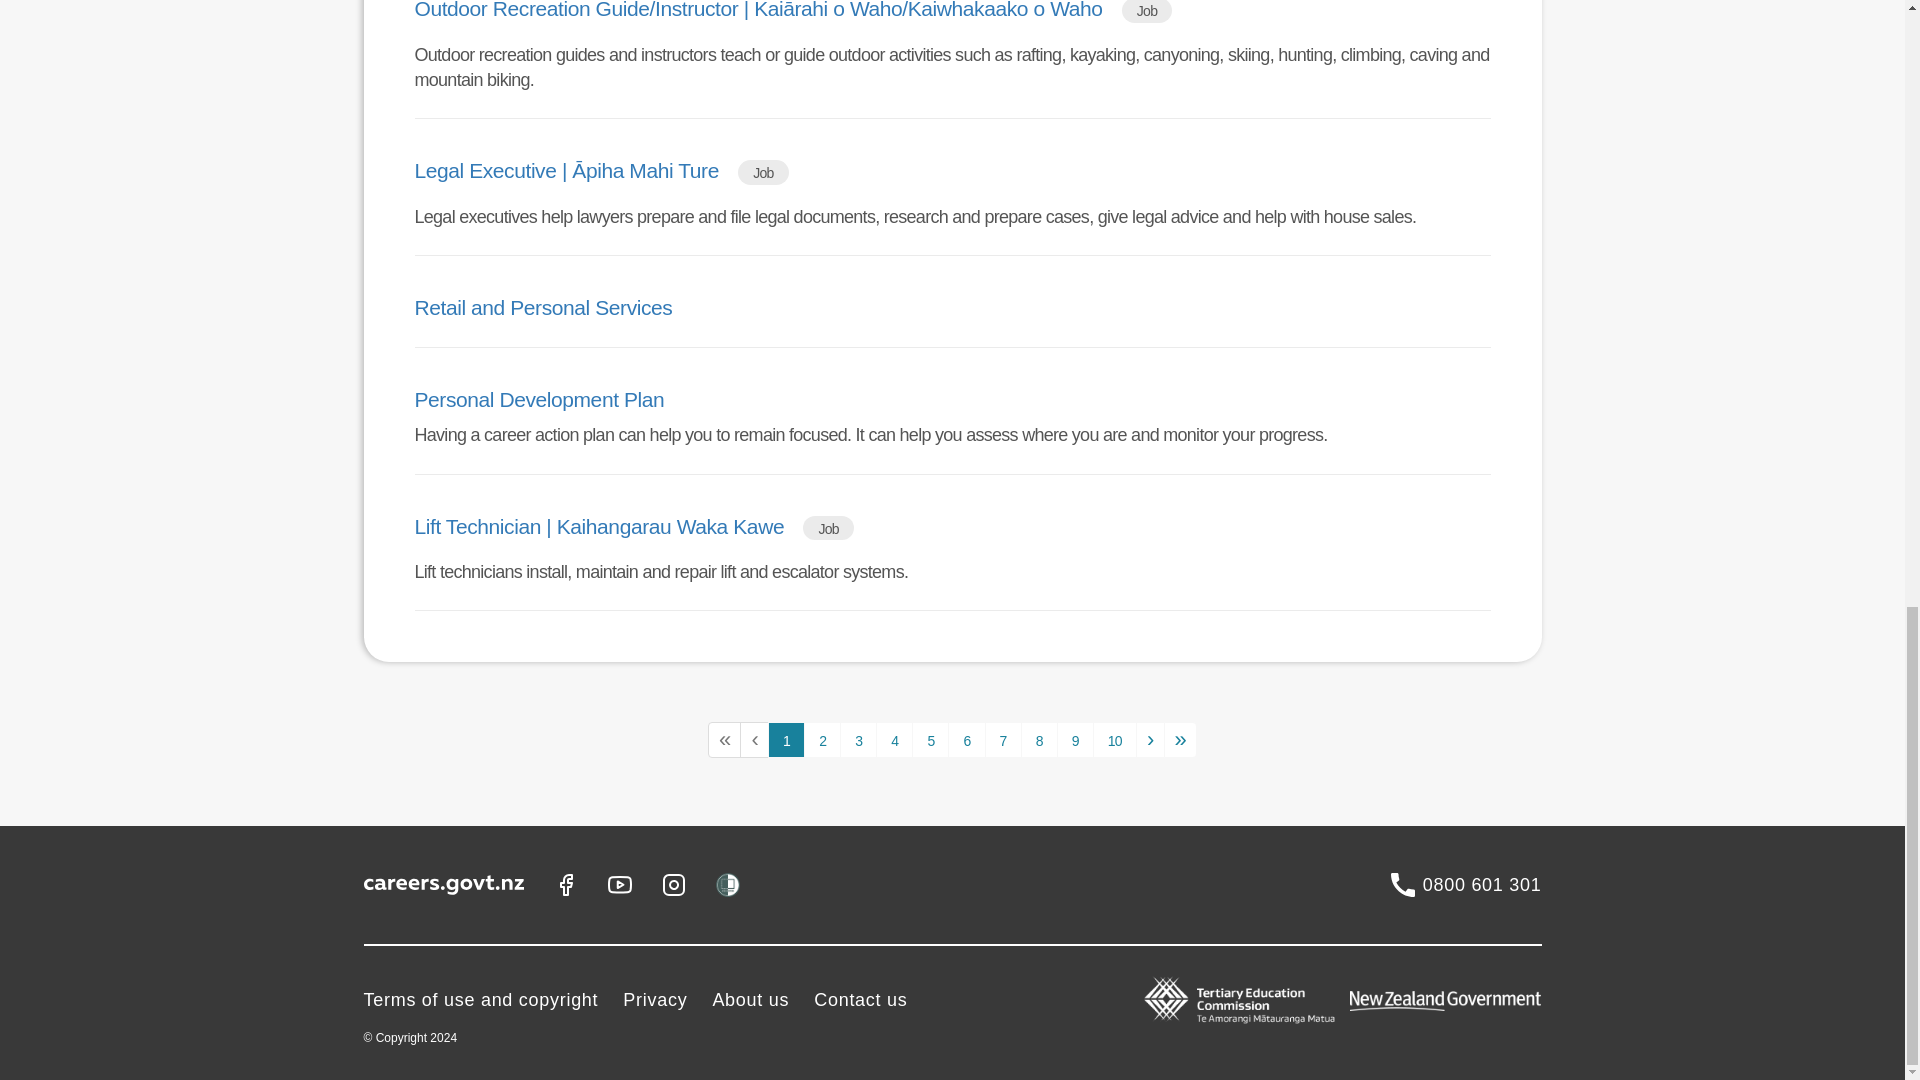  Describe the element at coordinates (822, 740) in the screenshot. I see `View page number 2` at that location.